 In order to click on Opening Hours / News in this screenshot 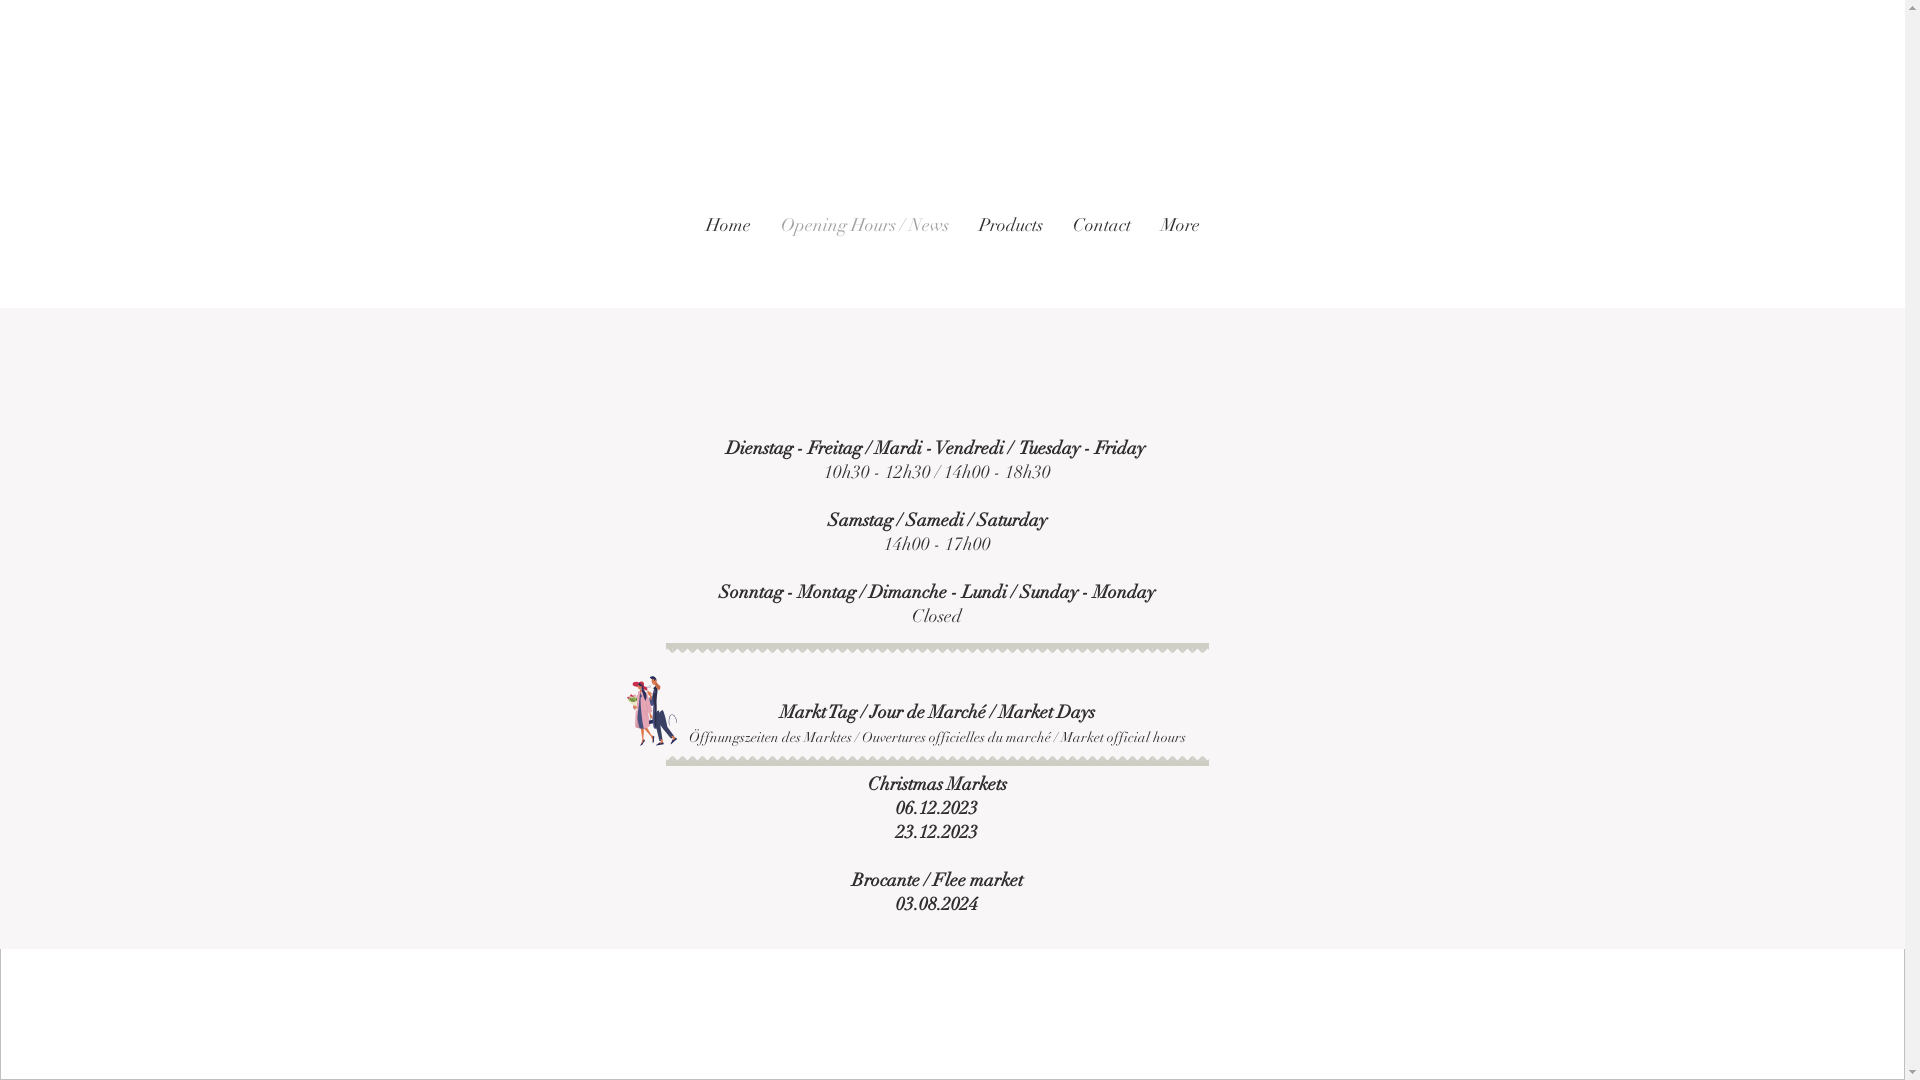, I will do `click(865, 256)`.